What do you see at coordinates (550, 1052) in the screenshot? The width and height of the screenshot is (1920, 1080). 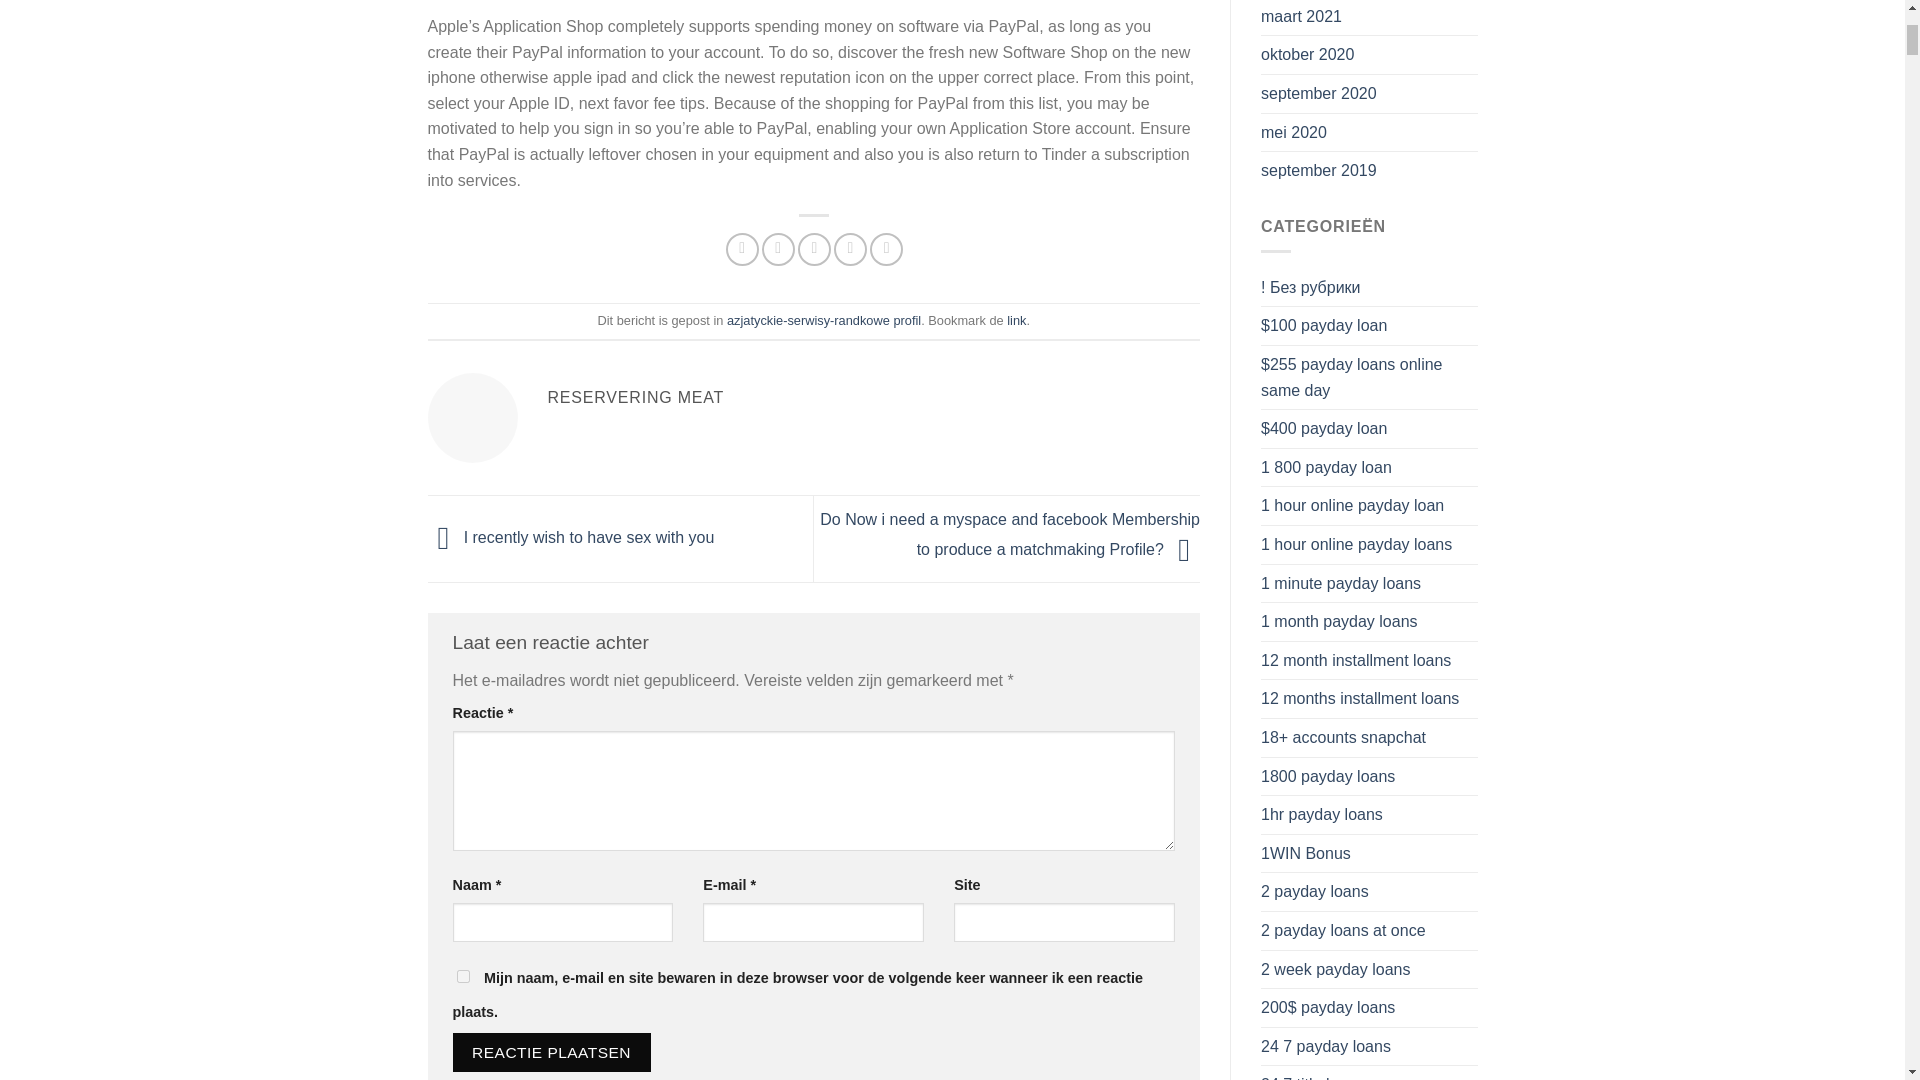 I see `Reactie plaatsen` at bounding box center [550, 1052].